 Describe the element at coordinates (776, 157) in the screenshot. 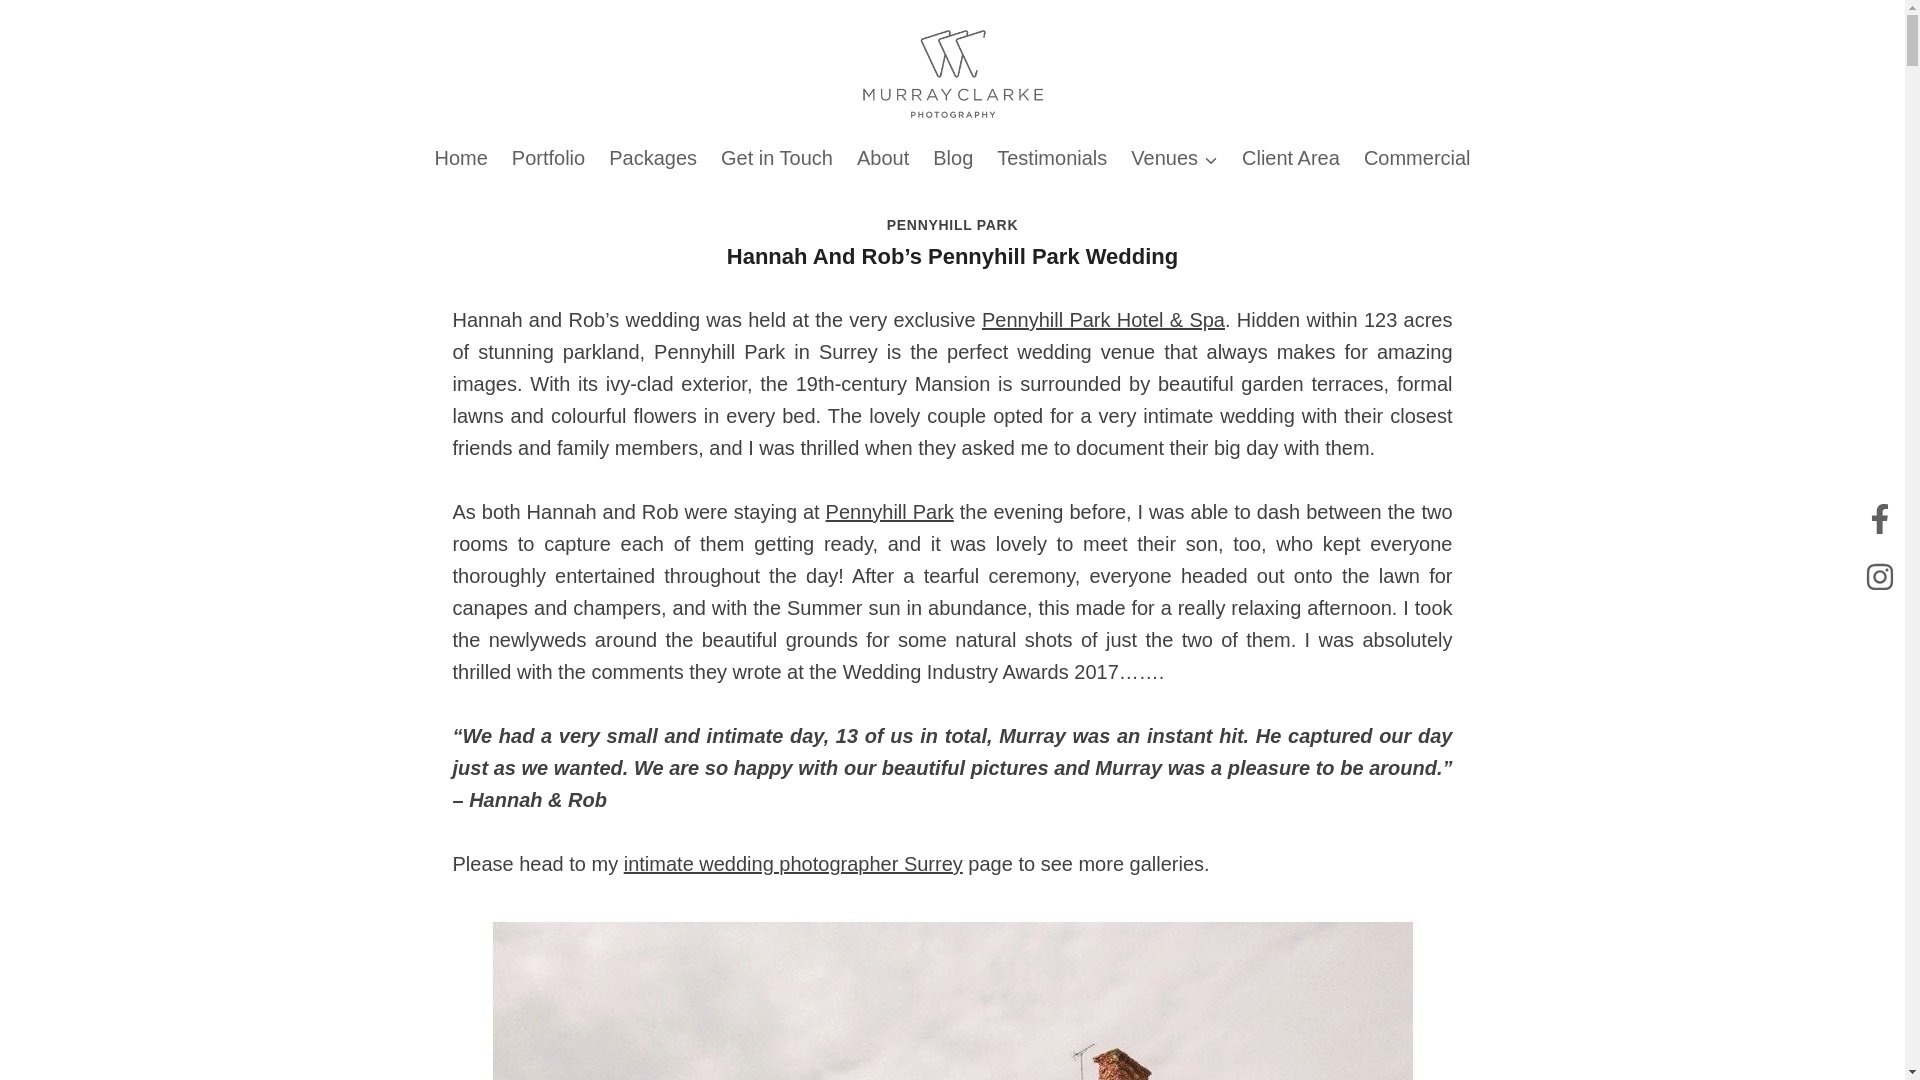

I see `Get in Touch` at that location.